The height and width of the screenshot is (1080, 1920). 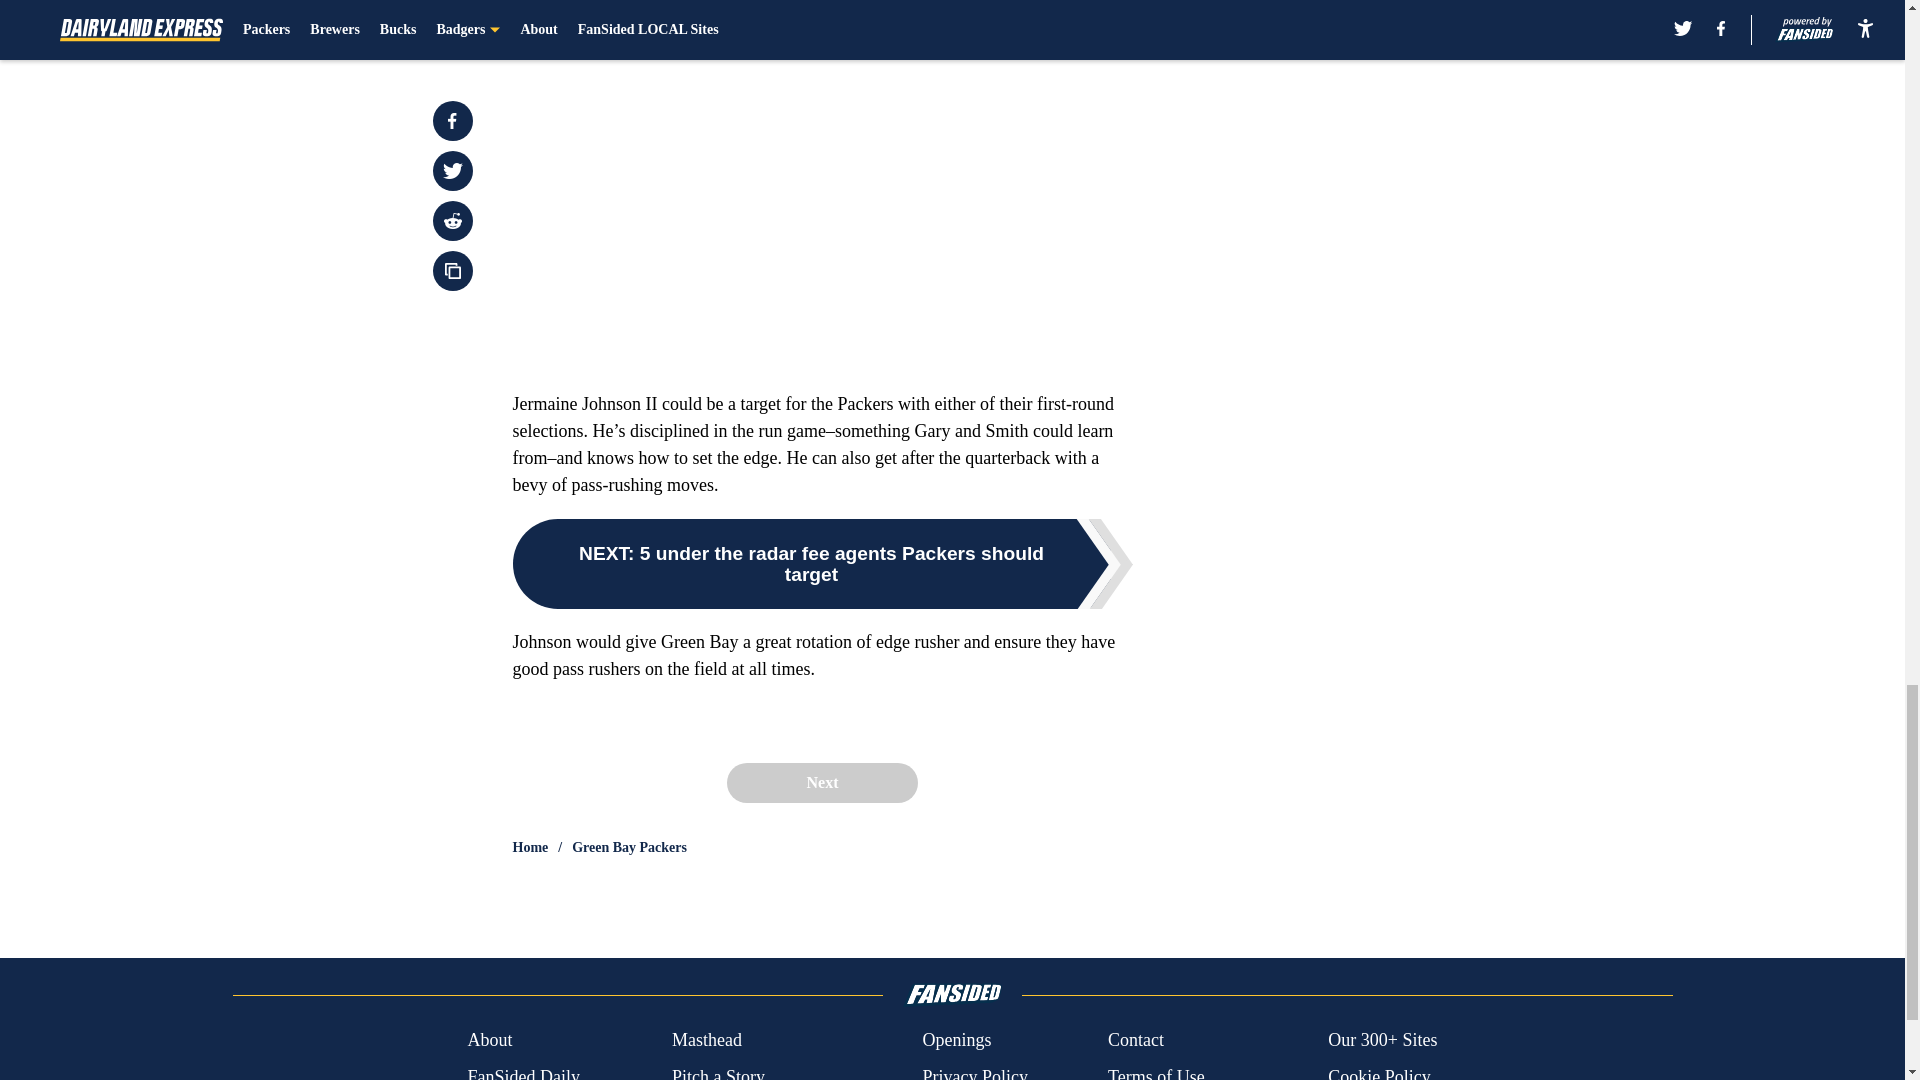 What do you see at coordinates (1156, 1072) in the screenshot?
I see `Terms of Use` at bounding box center [1156, 1072].